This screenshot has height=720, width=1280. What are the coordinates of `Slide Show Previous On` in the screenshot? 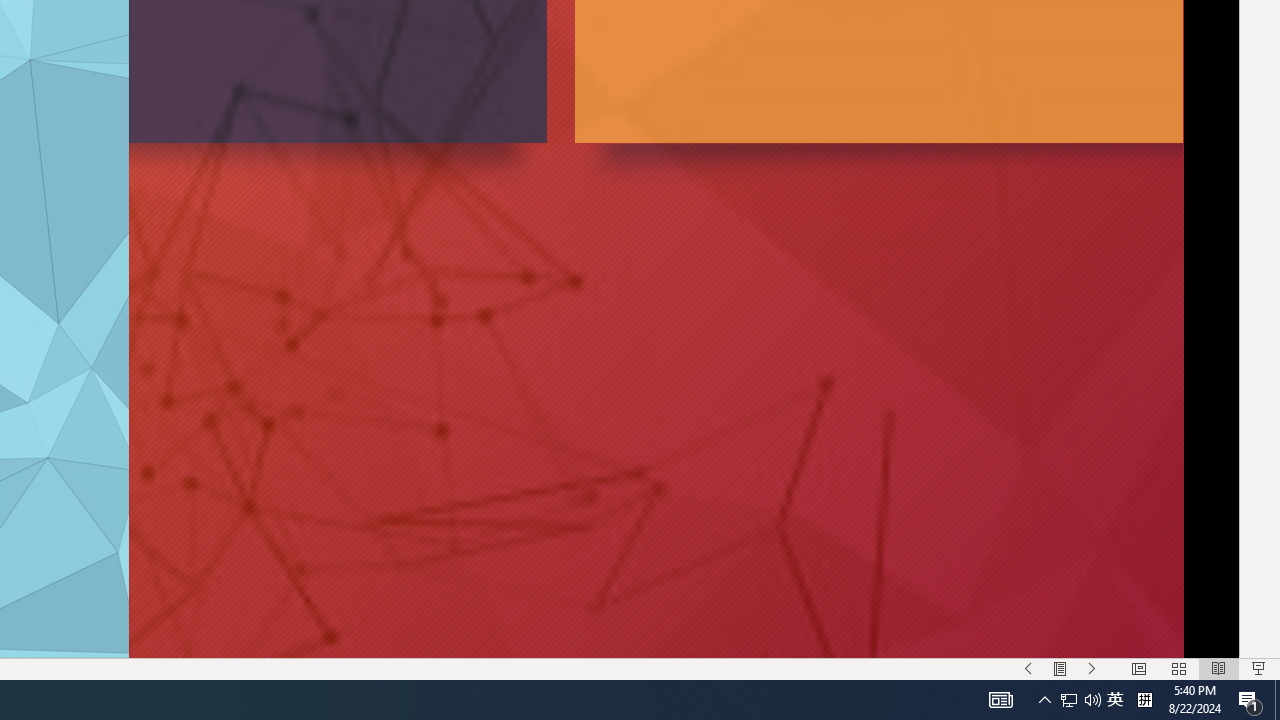 It's located at (1028, 668).